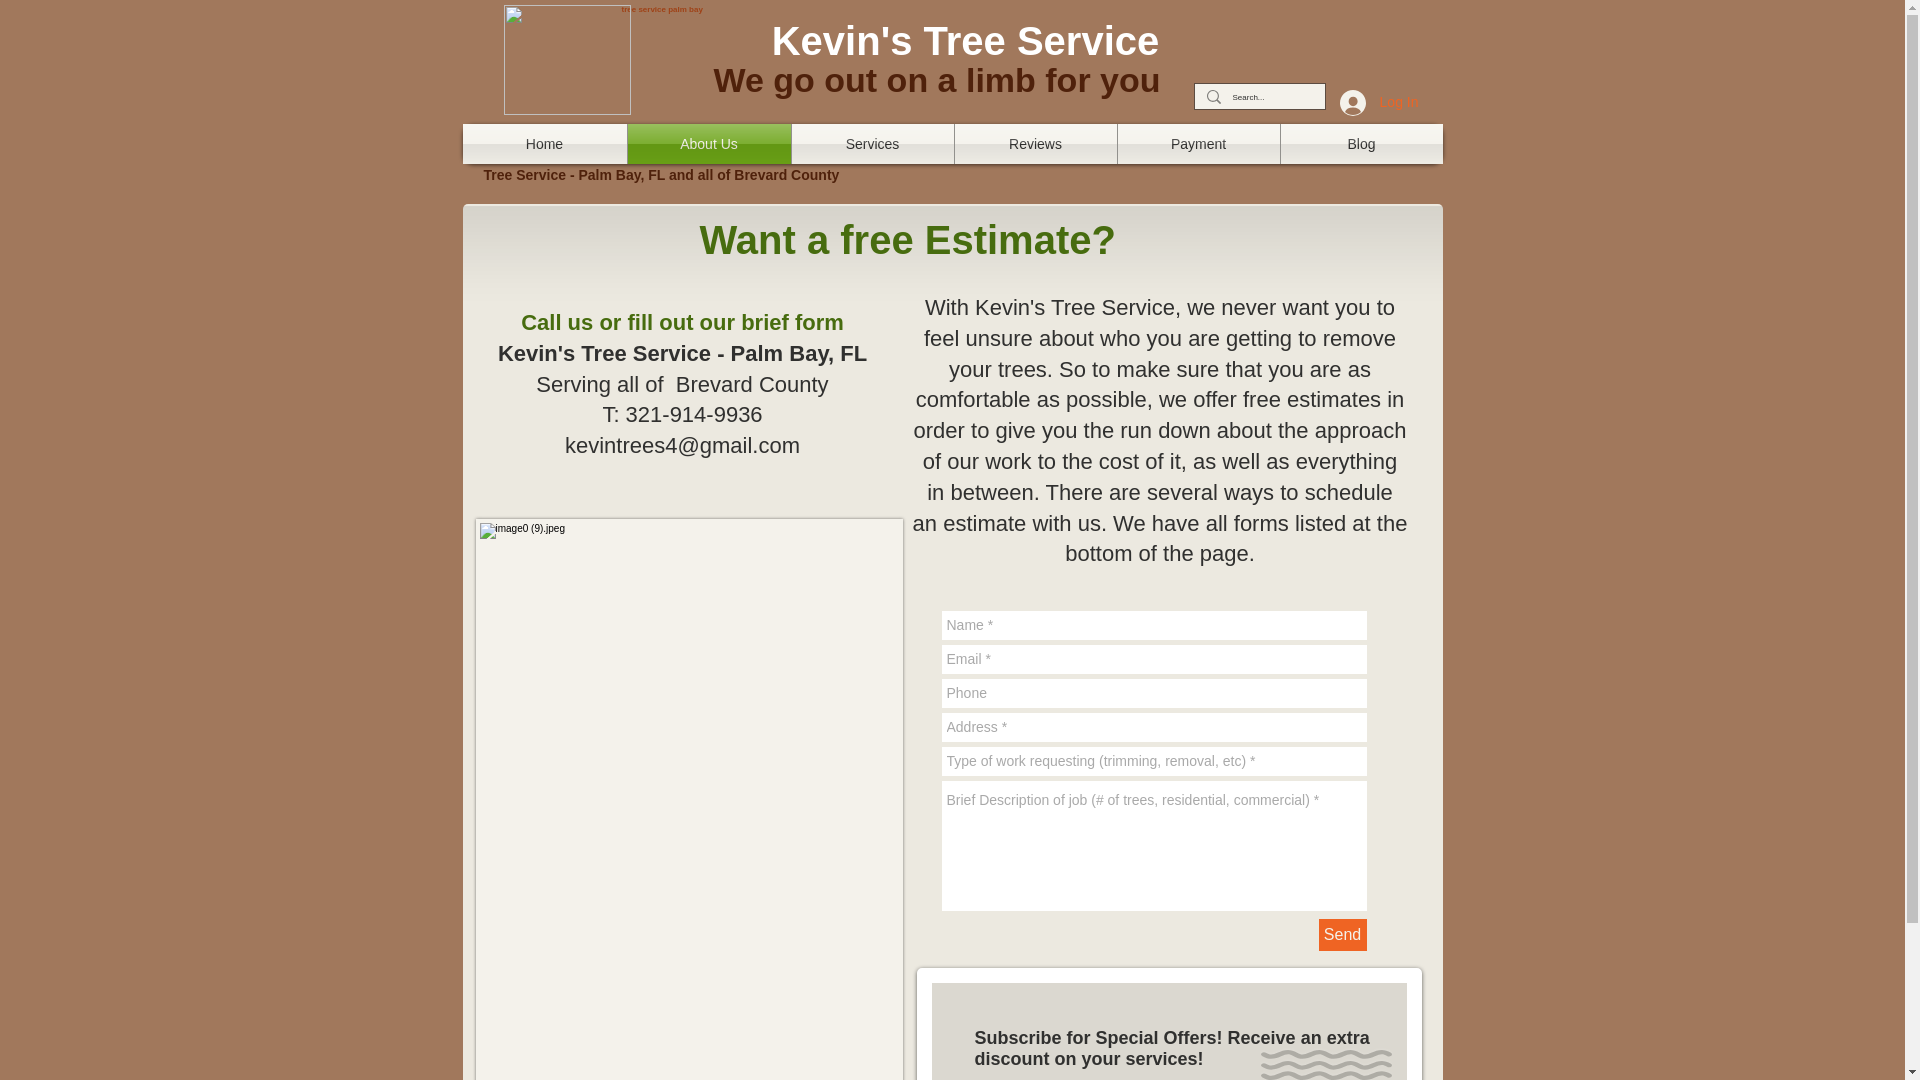 This screenshot has height=1080, width=1920. I want to click on Services, so click(872, 144).